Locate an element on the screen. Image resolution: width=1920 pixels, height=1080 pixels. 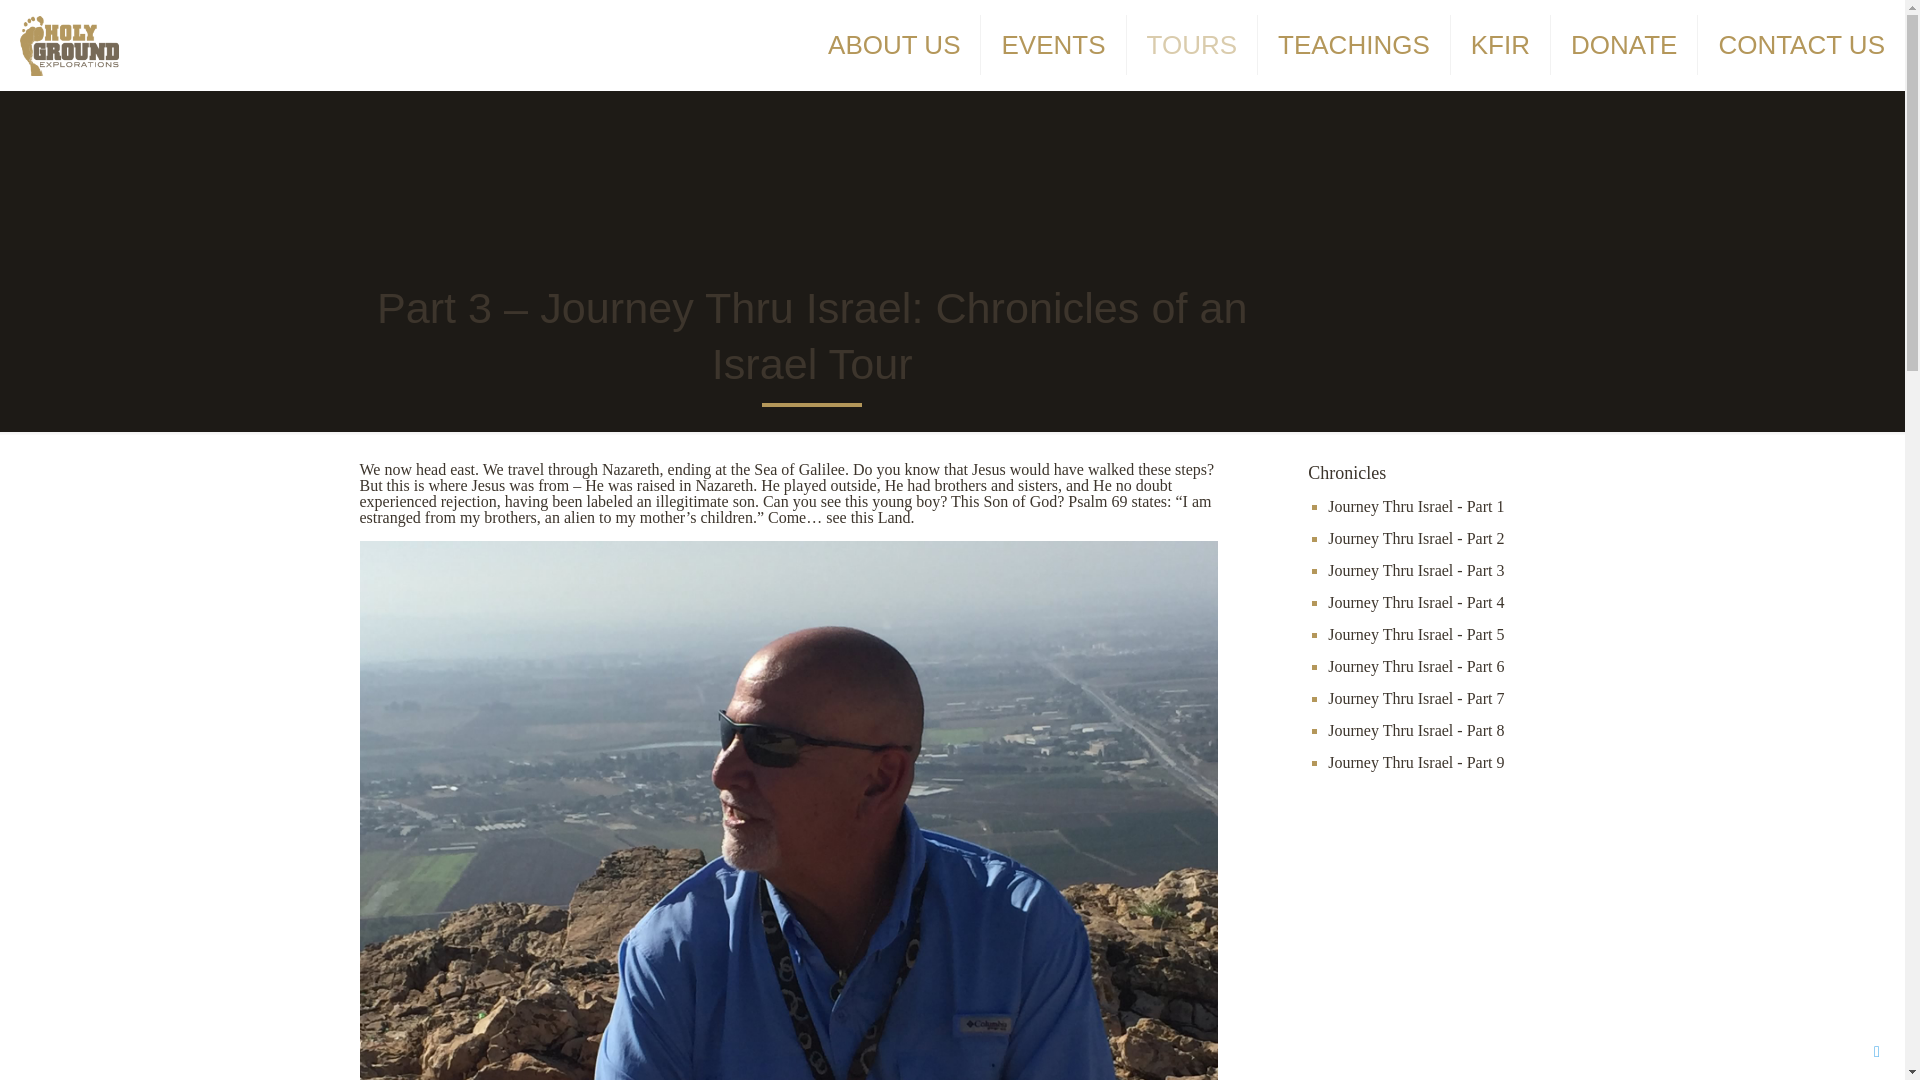
KFIR is located at coordinates (1501, 44).